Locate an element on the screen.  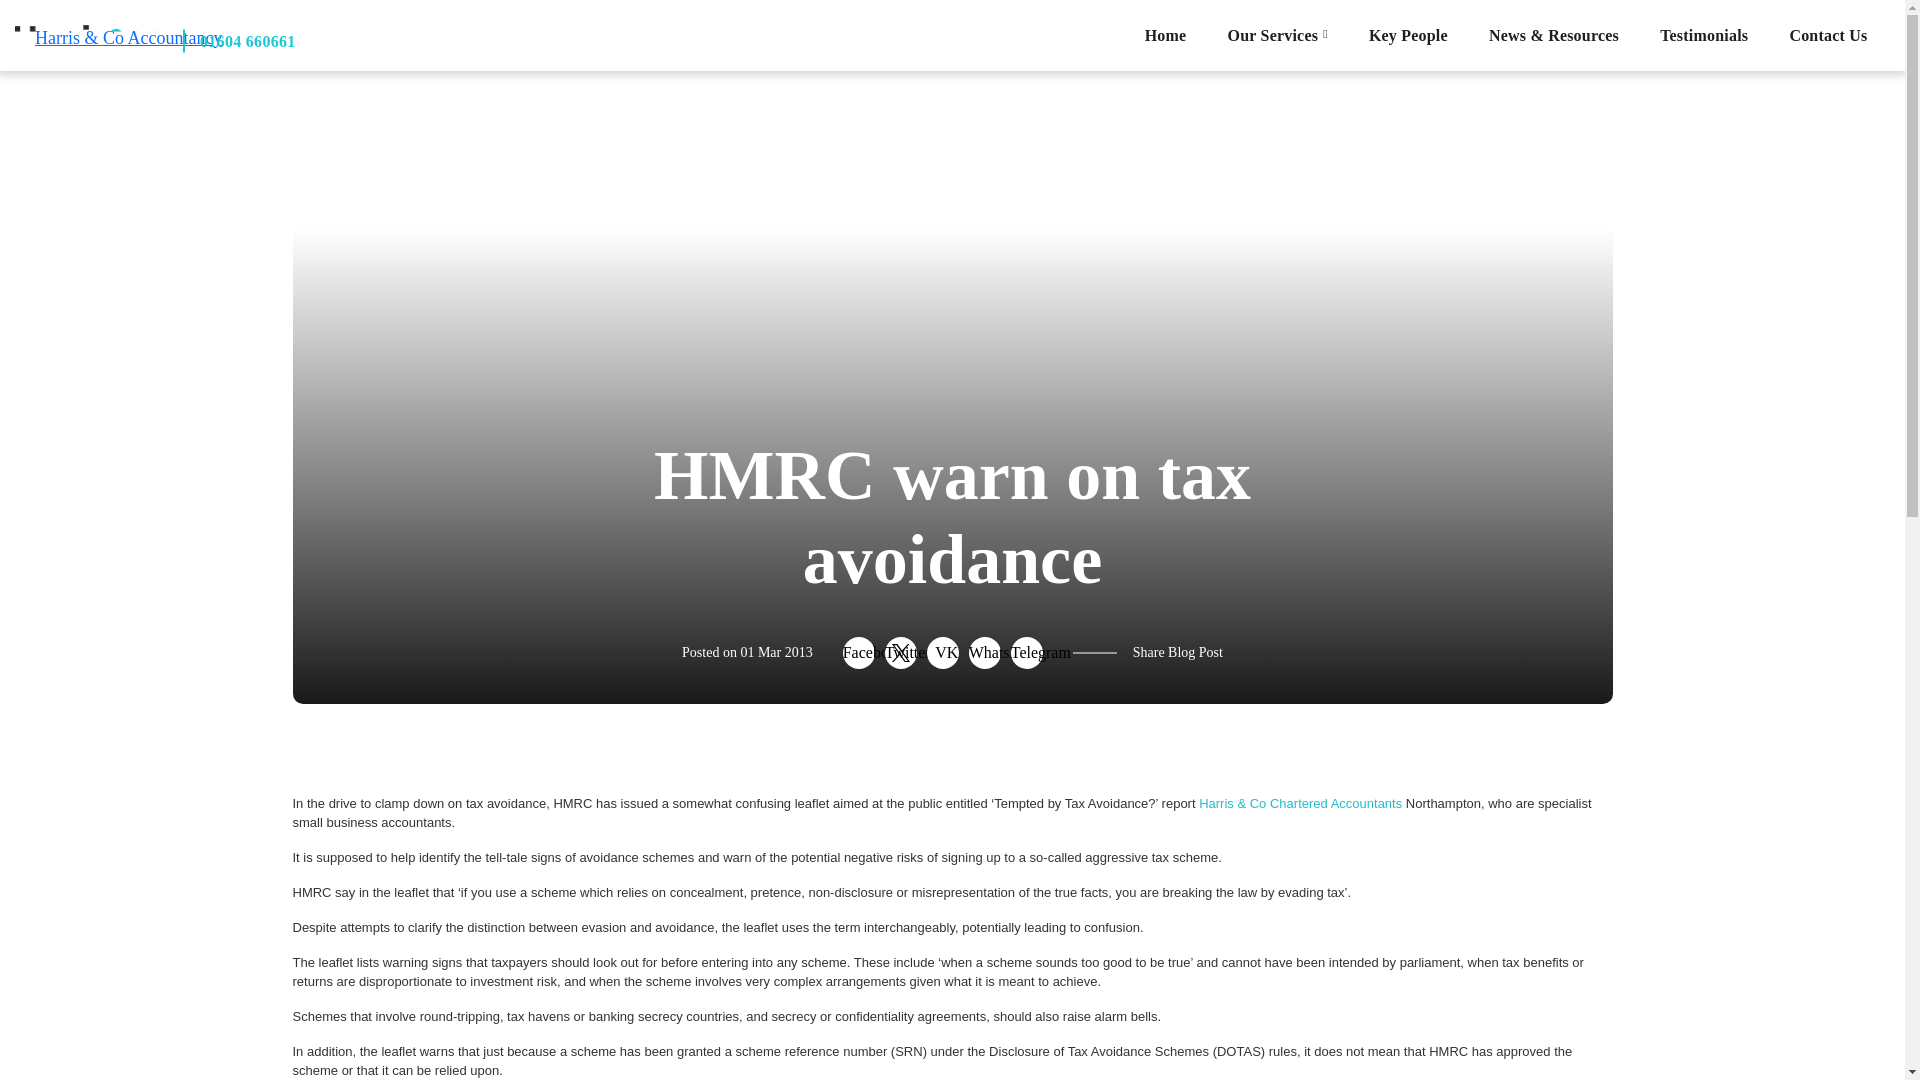
Home is located at coordinates (1165, 35).